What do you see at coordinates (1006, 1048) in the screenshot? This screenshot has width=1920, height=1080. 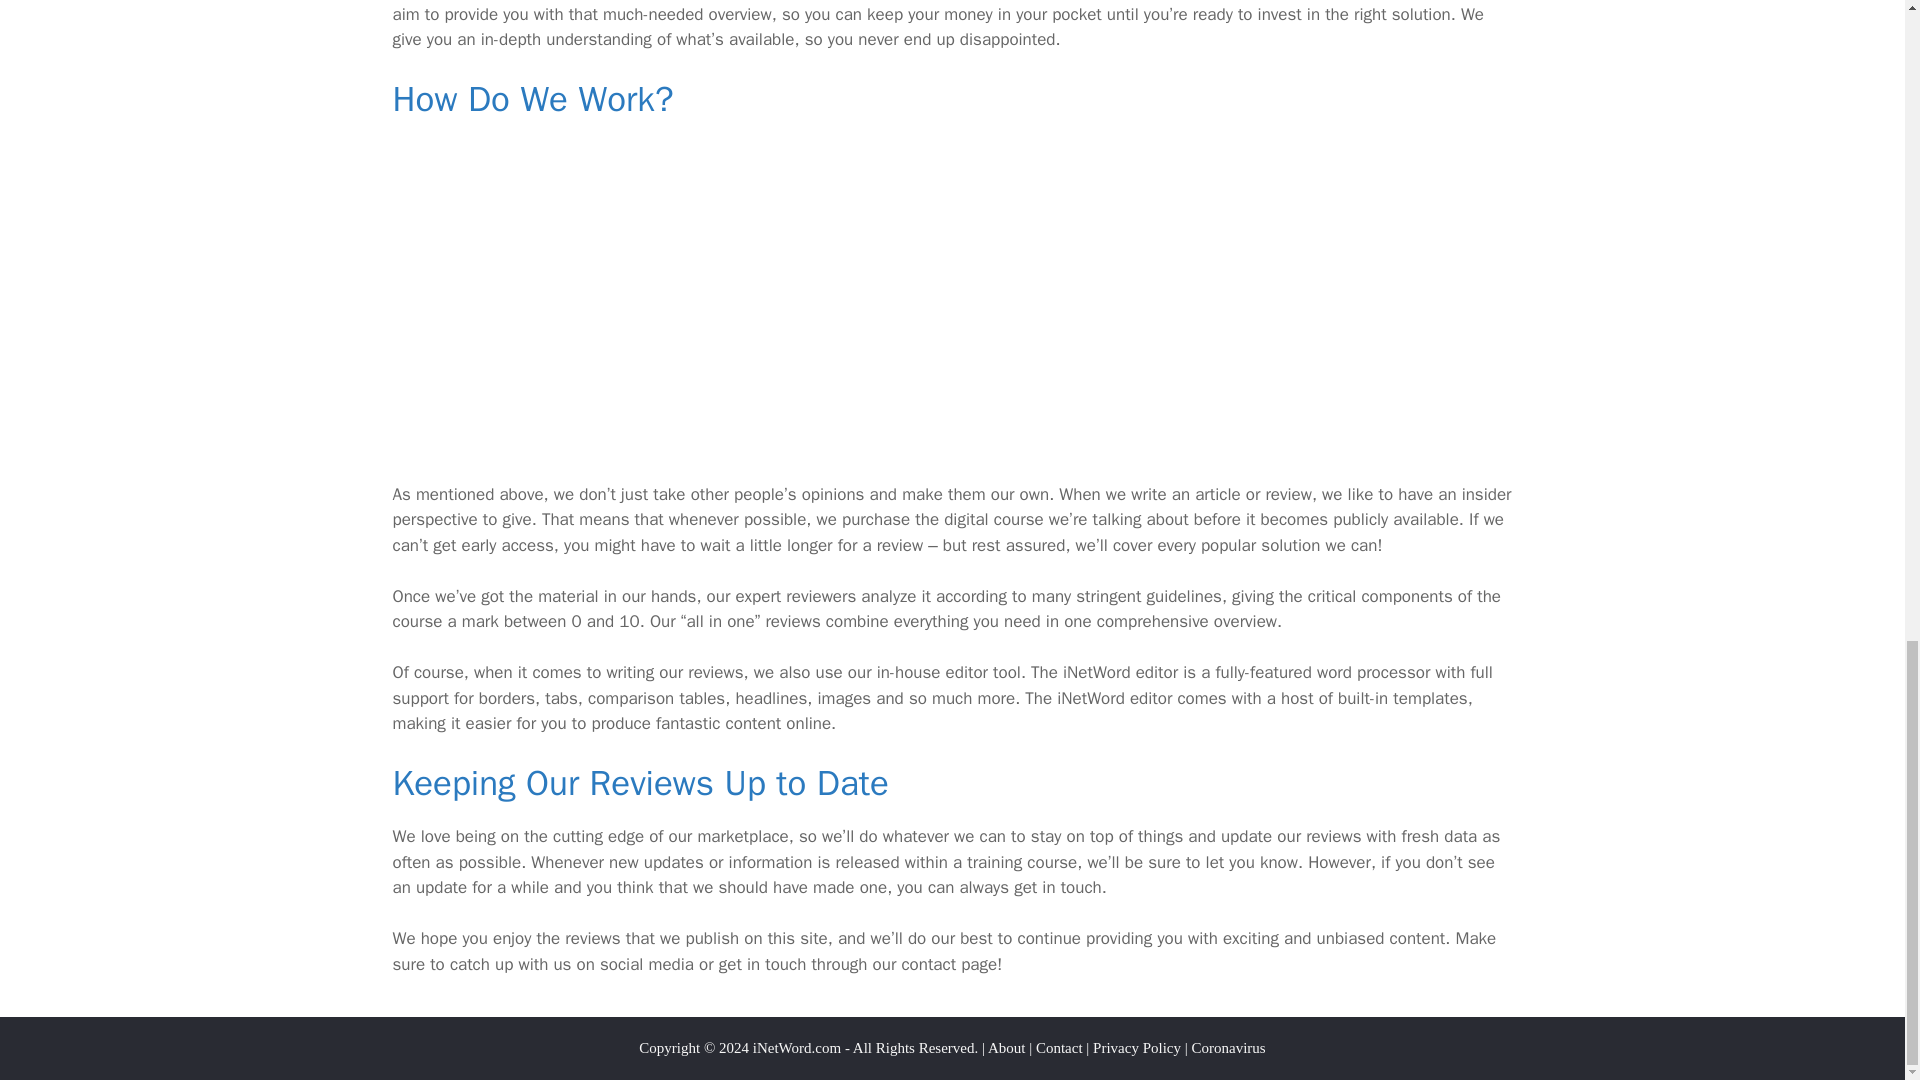 I see `About` at bounding box center [1006, 1048].